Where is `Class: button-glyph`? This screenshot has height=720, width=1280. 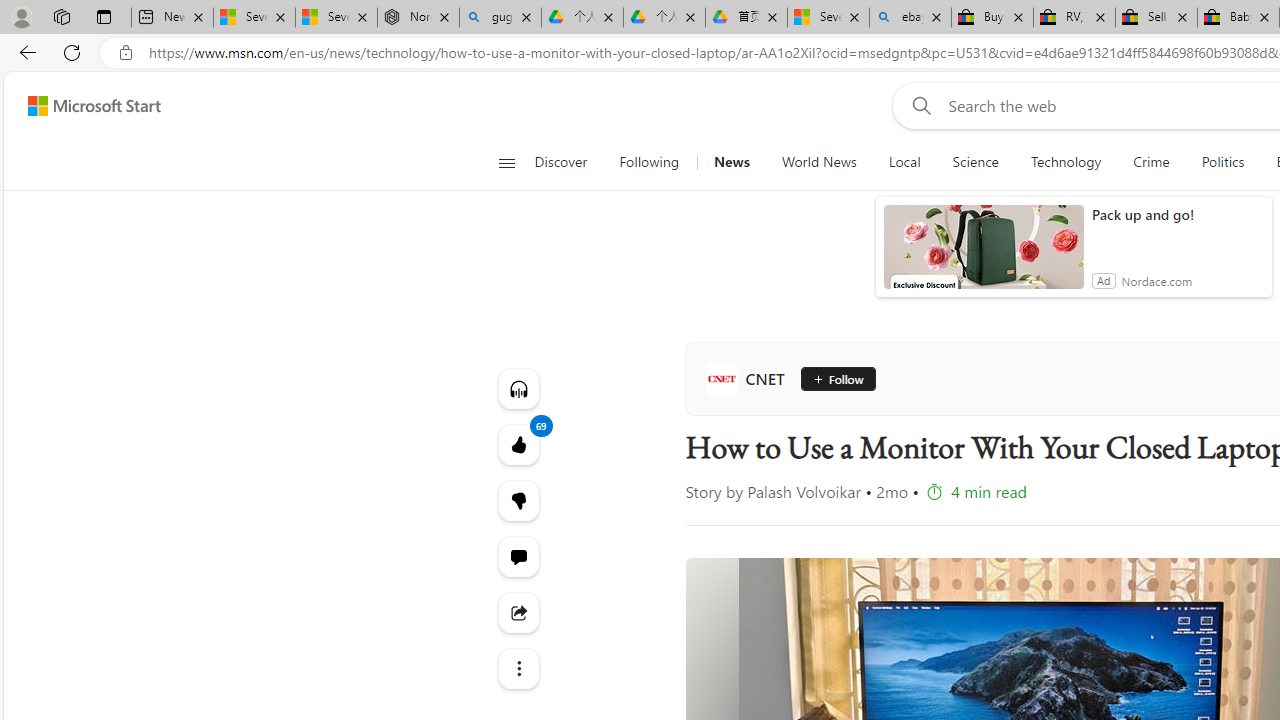
Class: button-glyph is located at coordinates (506, 162).